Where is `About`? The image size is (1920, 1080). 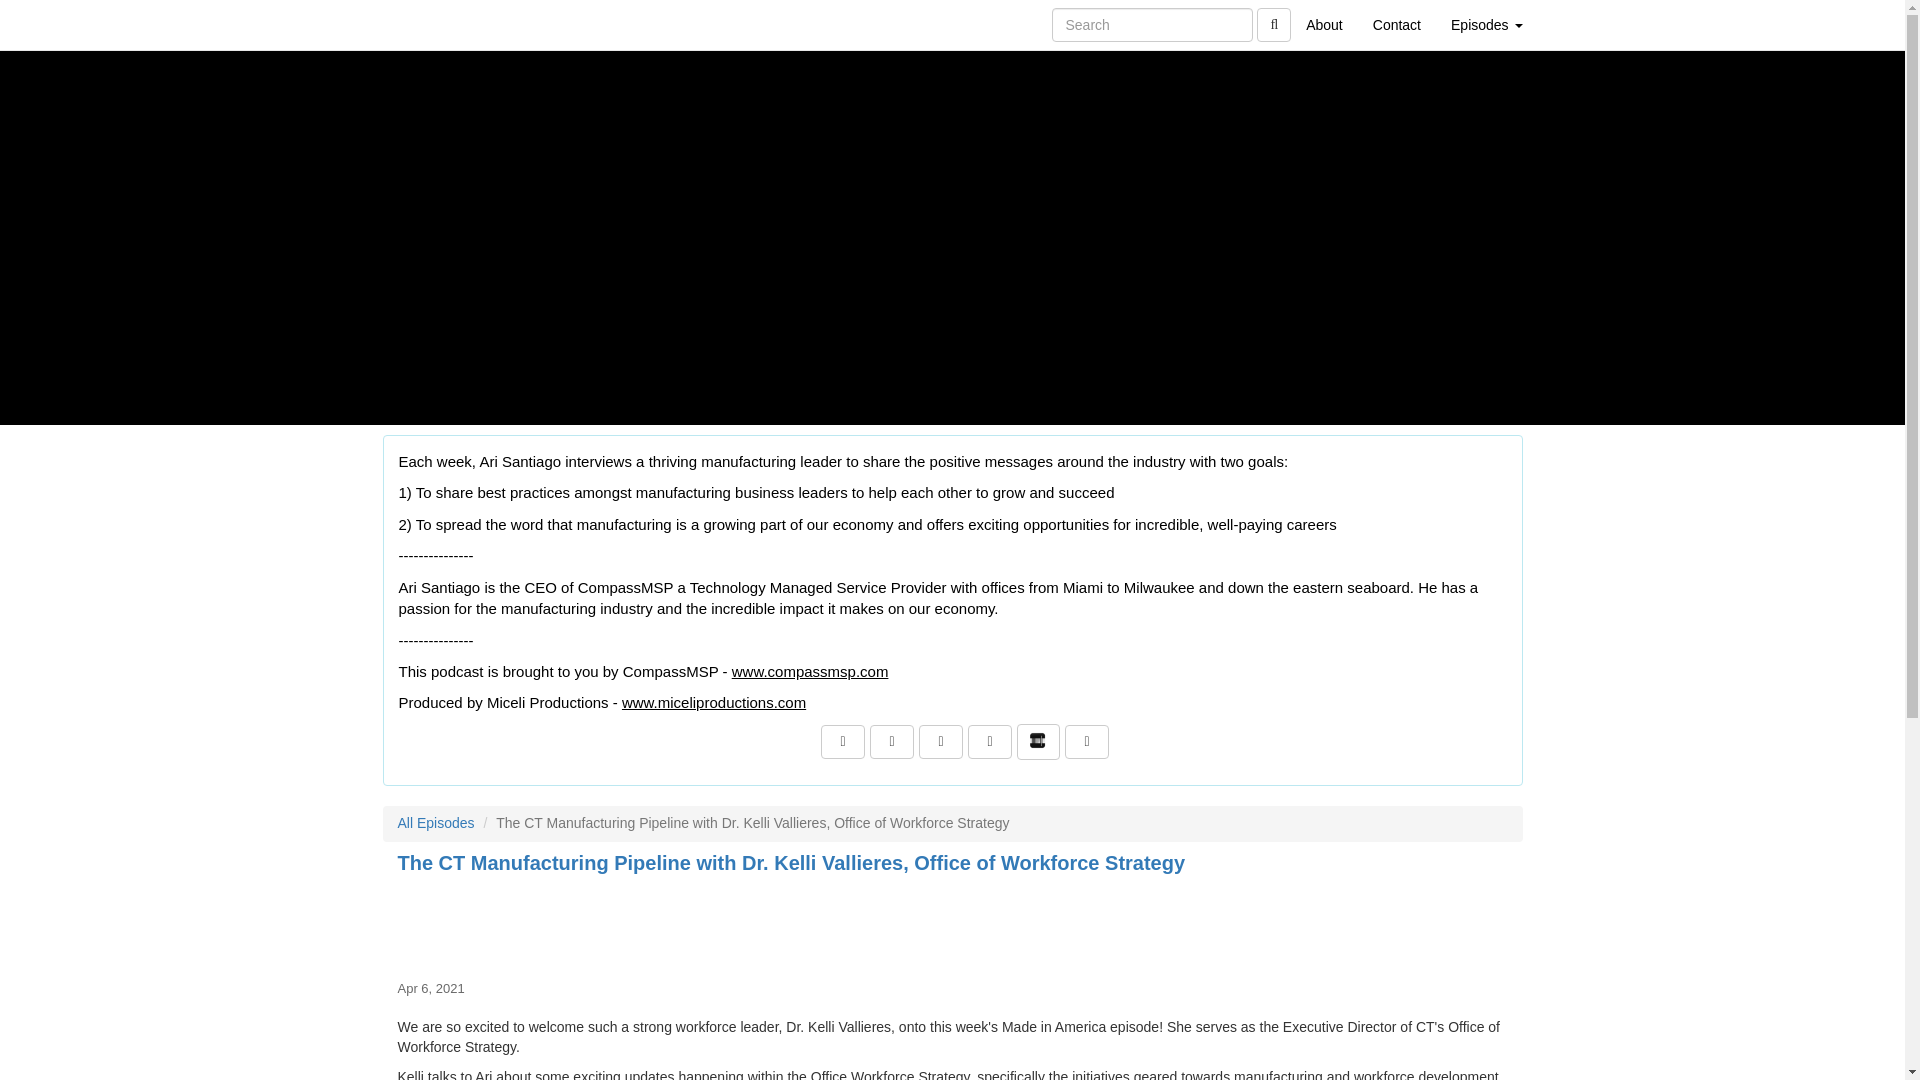
About is located at coordinates (1324, 24).